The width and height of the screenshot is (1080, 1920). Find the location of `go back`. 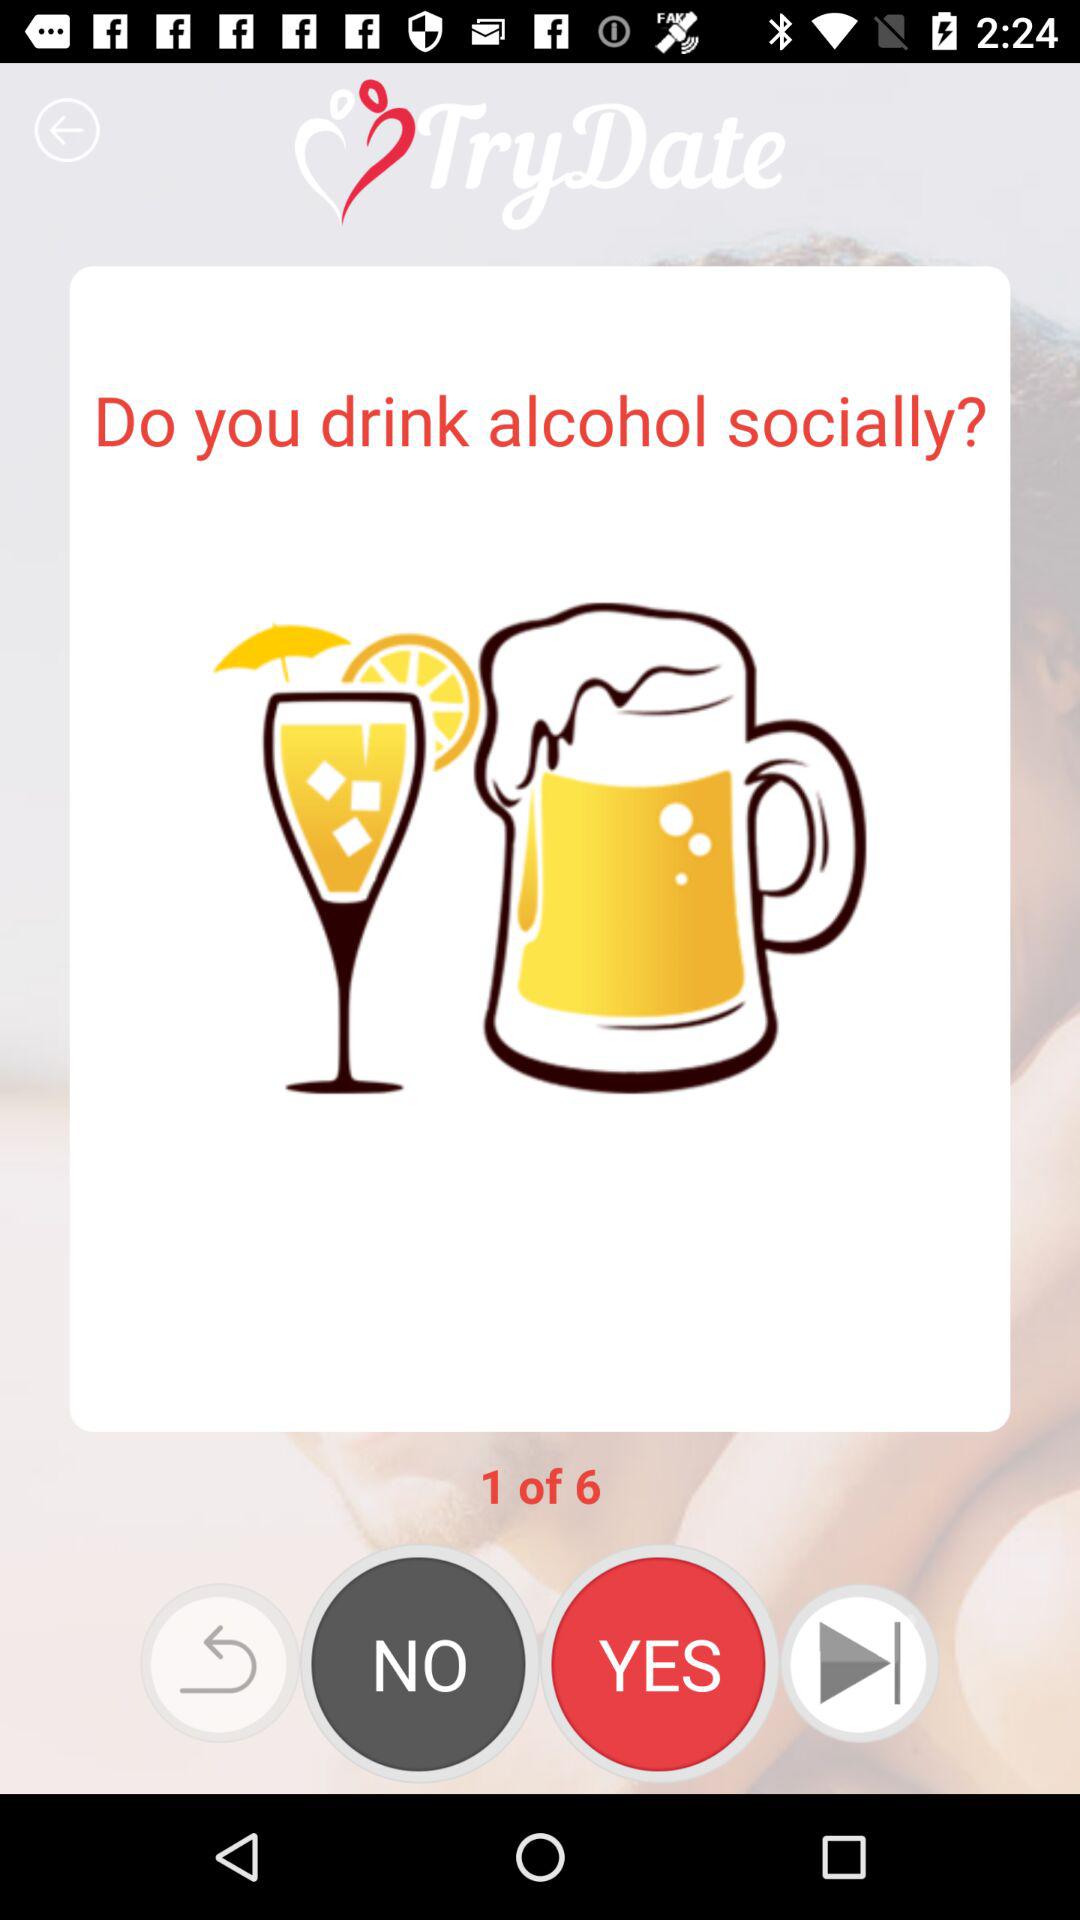

go back is located at coordinates (67, 130).